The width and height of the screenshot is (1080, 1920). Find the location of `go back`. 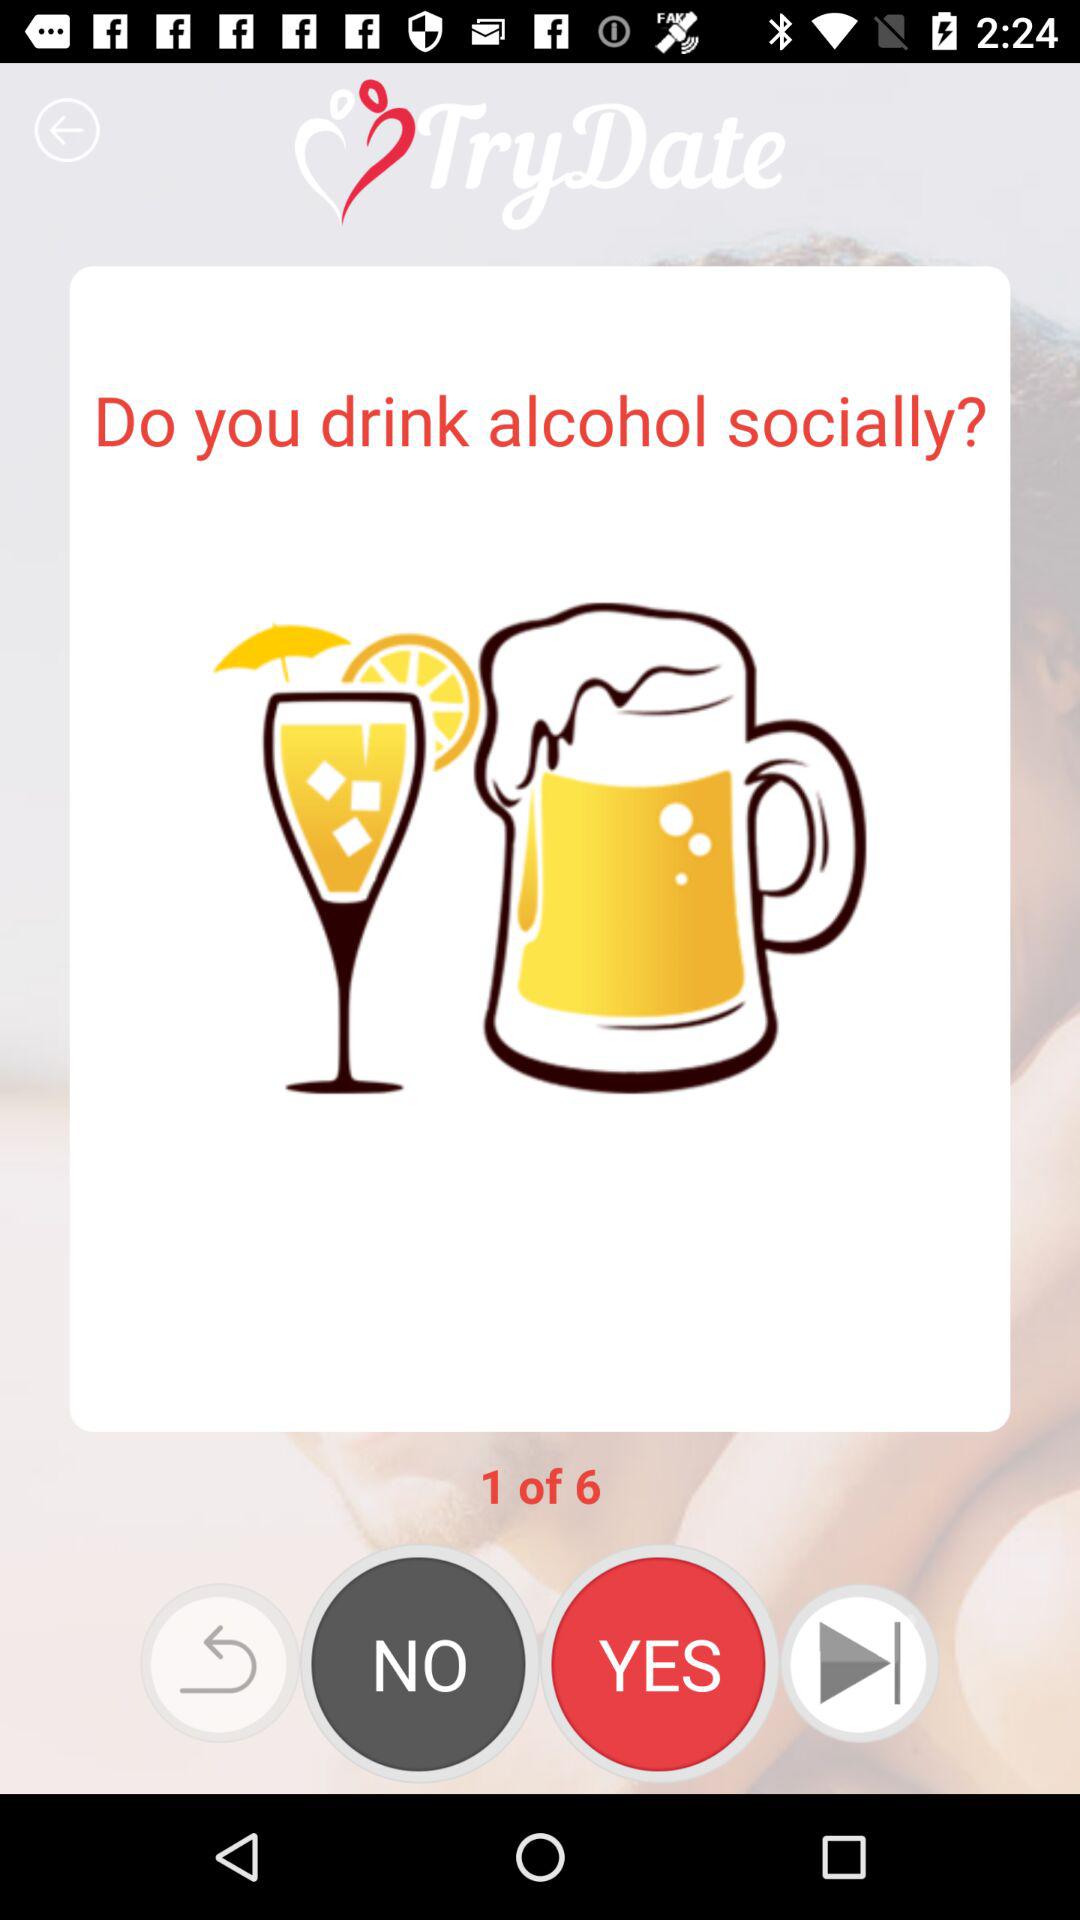

go back is located at coordinates (67, 130).